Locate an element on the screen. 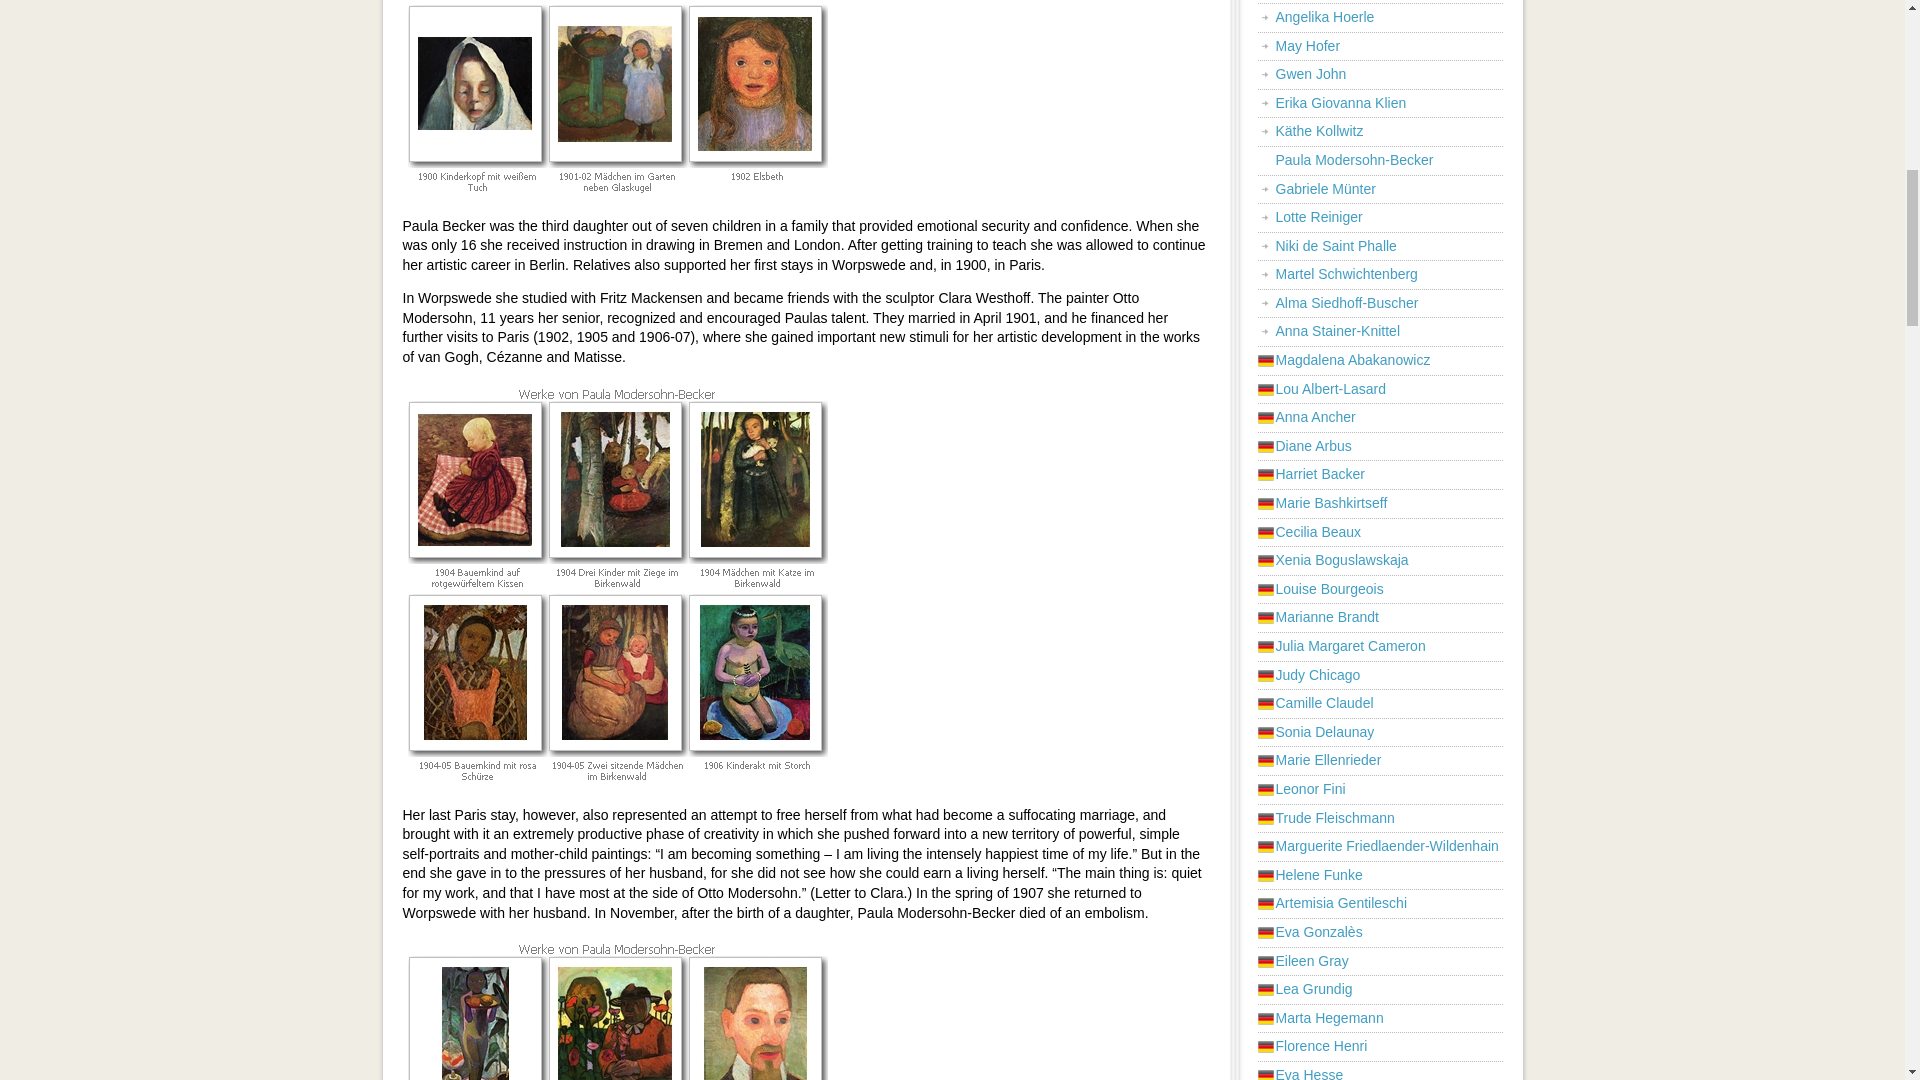 This screenshot has width=1920, height=1080. available in German is located at coordinates (1330, 589).